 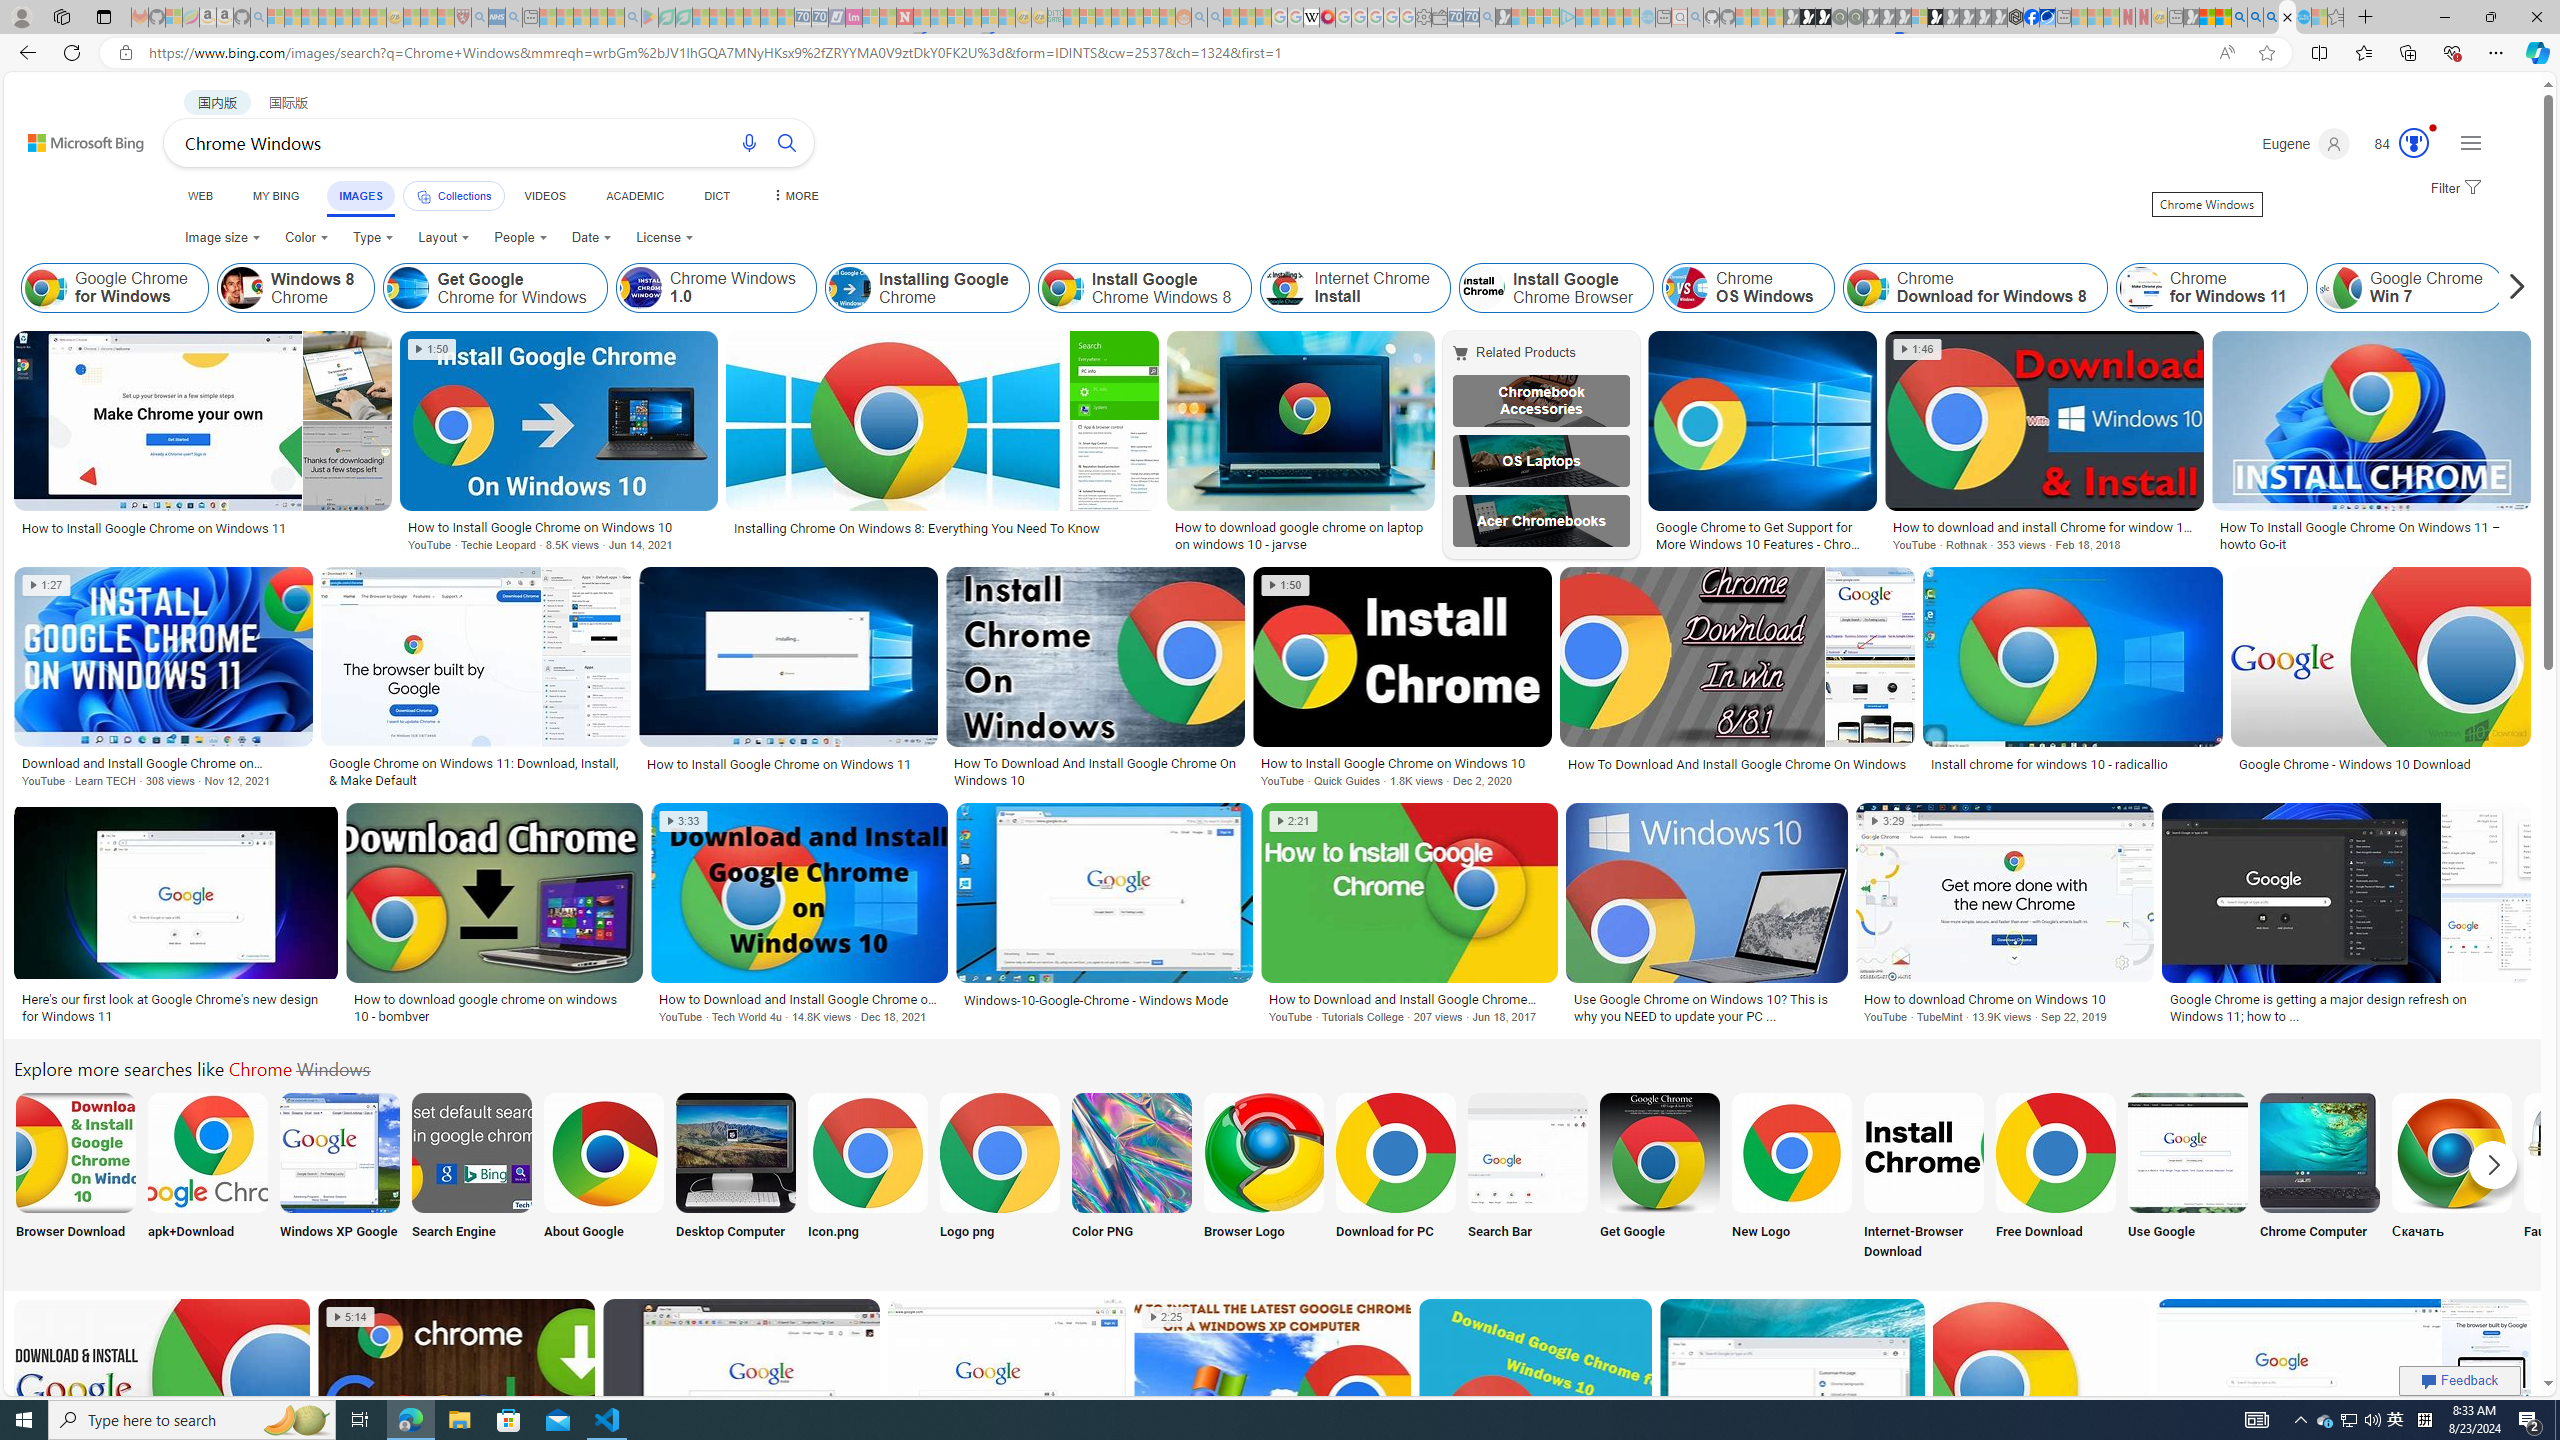 What do you see at coordinates (472, 1152) in the screenshot?
I see `Chrome Search Engine` at bounding box center [472, 1152].